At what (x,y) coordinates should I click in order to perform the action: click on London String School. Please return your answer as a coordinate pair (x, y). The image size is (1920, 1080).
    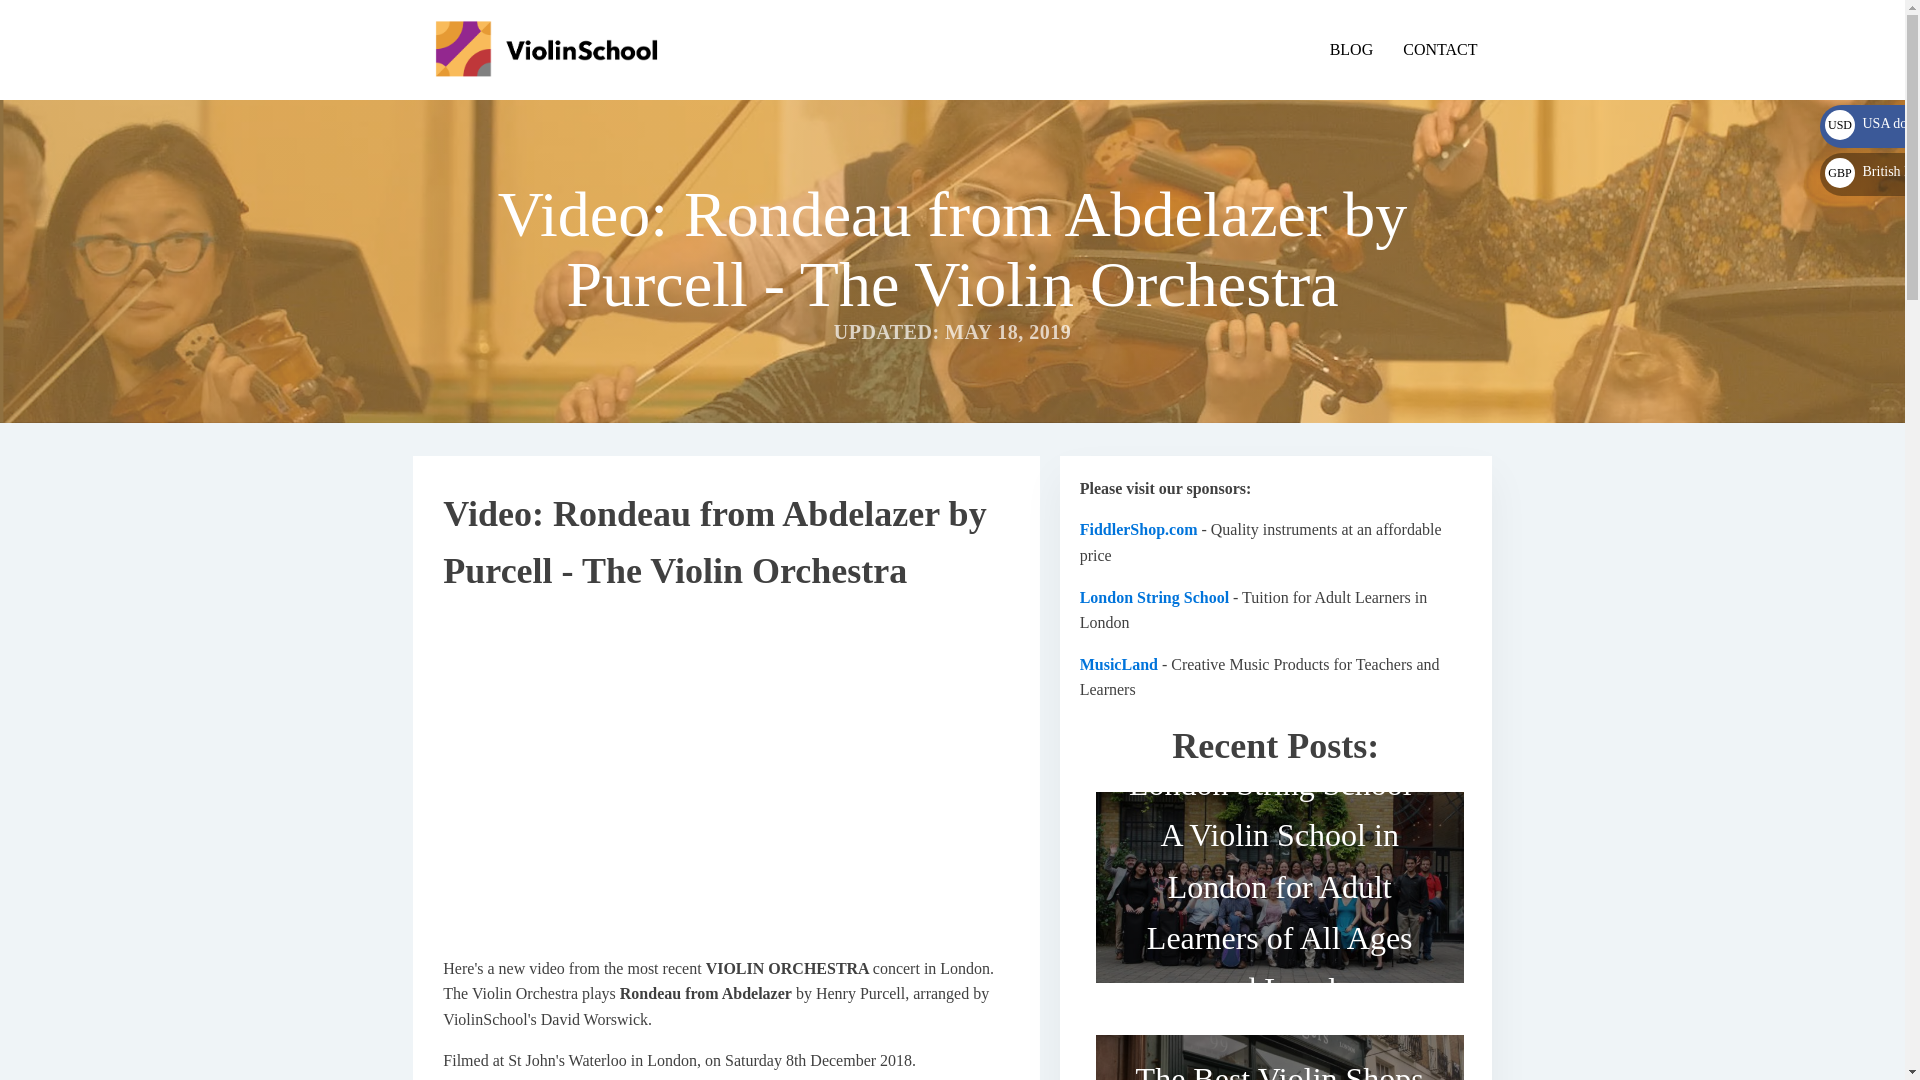
    Looking at the image, I should click on (1154, 596).